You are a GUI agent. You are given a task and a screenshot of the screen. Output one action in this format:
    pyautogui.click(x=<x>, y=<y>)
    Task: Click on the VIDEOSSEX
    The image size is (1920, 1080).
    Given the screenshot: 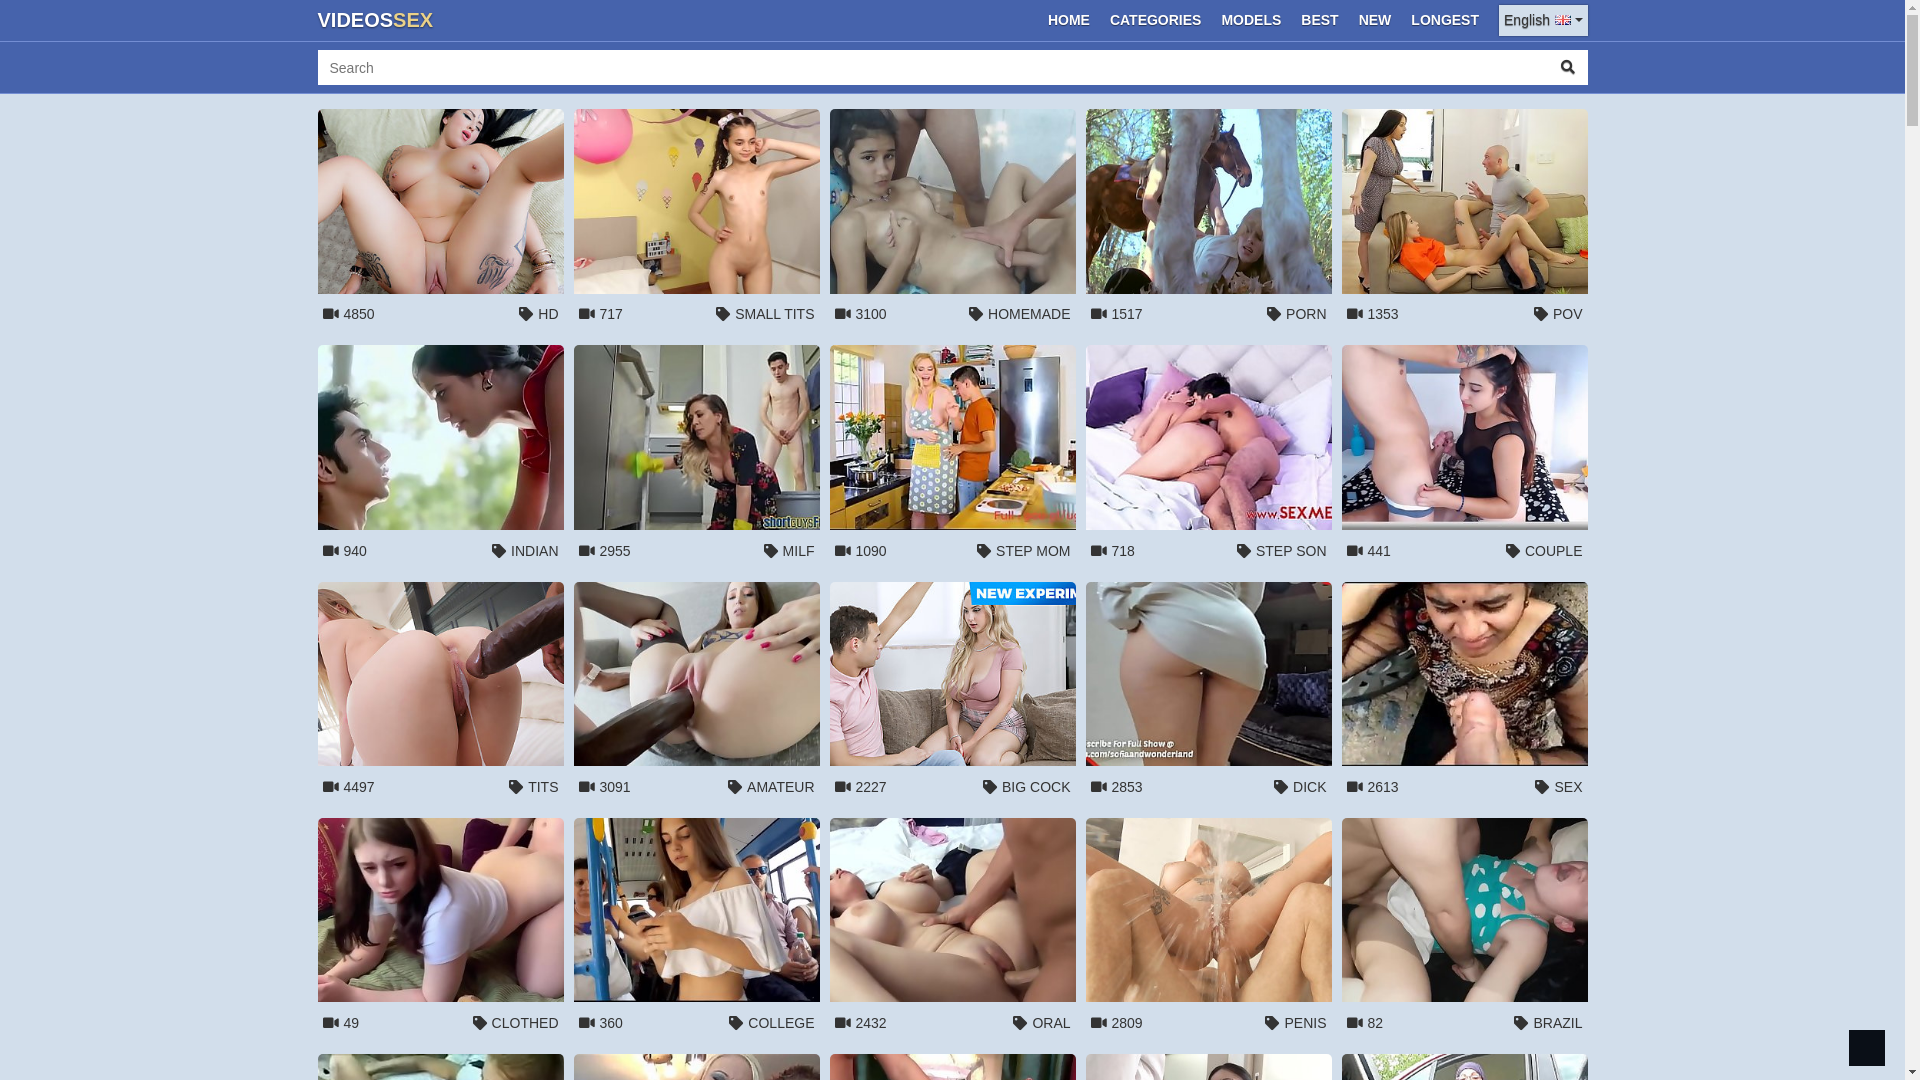 What is the action you would take?
    pyautogui.click(x=376, y=20)
    